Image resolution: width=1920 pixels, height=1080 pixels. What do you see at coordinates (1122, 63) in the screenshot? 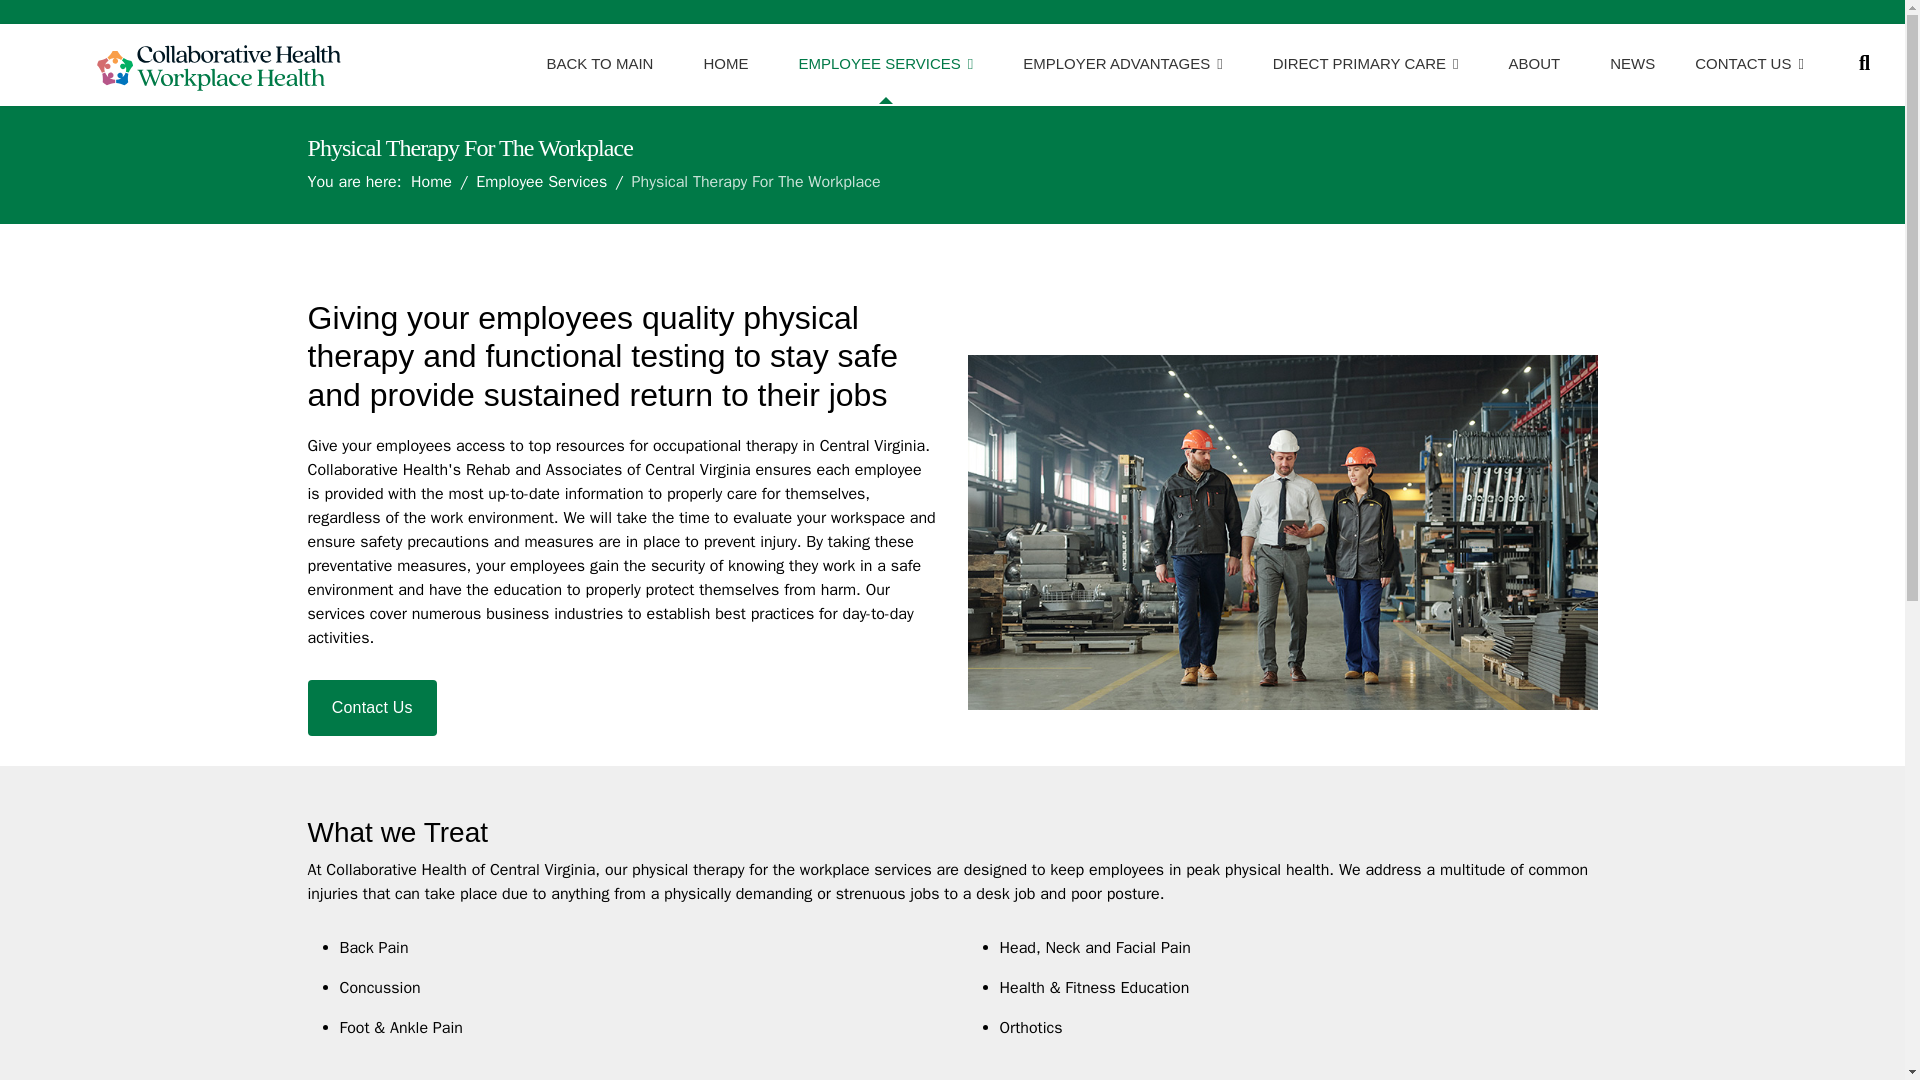
I see `EMPLOYER ADVANTAGES` at bounding box center [1122, 63].